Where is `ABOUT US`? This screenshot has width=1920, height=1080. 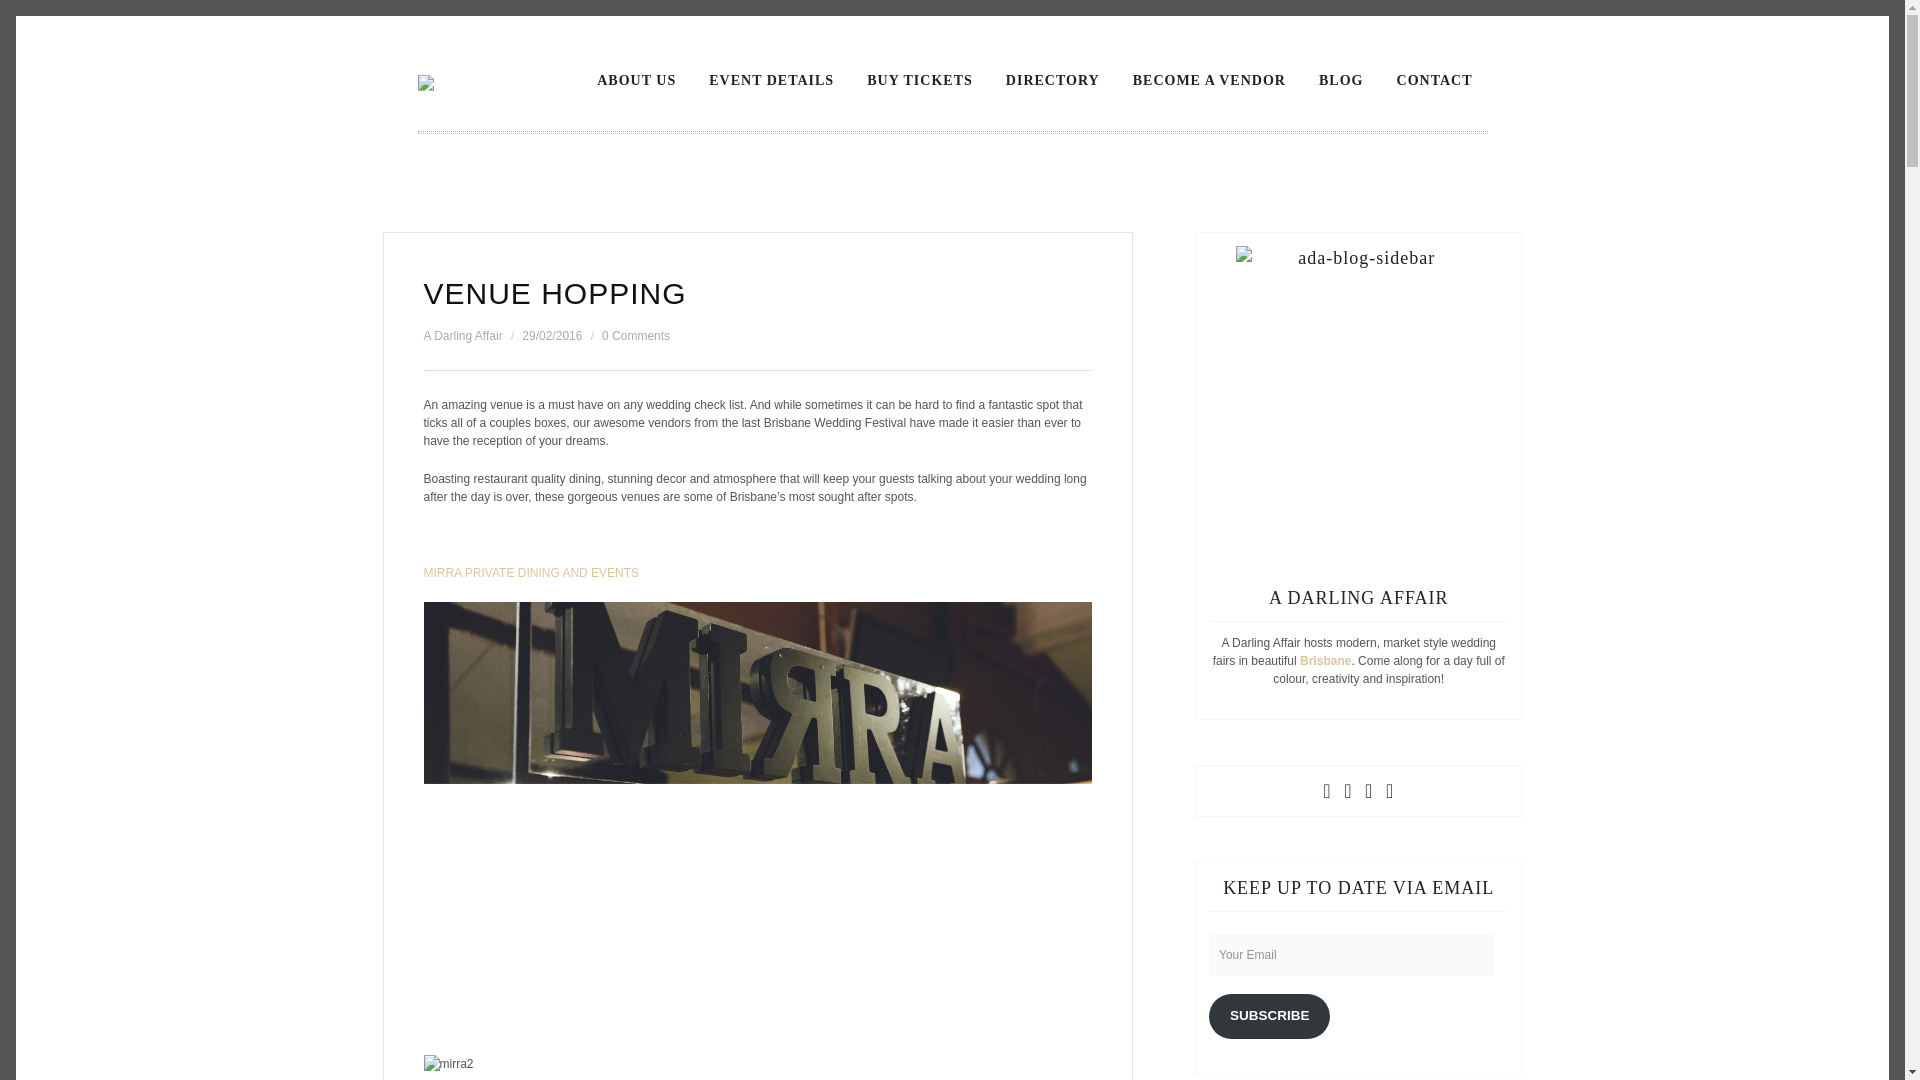 ABOUT US is located at coordinates (636, 80).